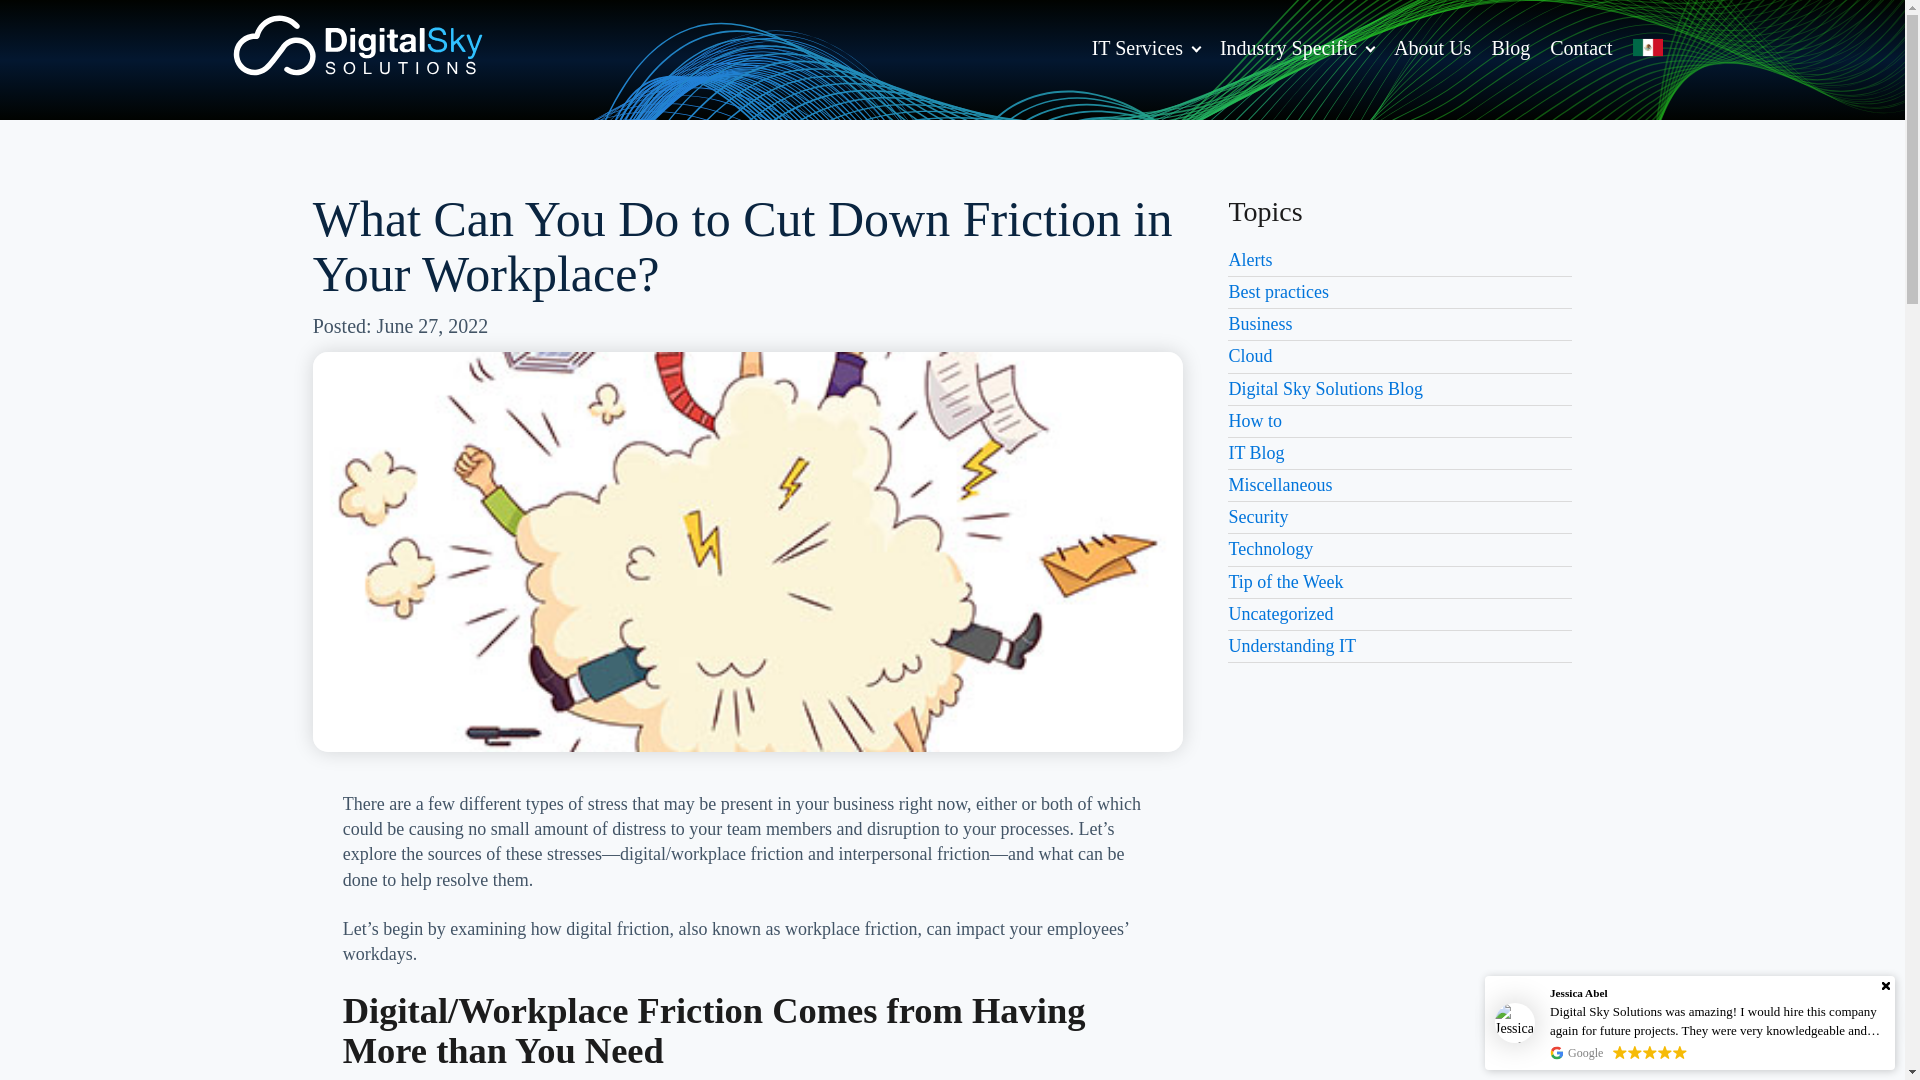  Describe the element at coordinates (1270, 548) in the screenshot. I see `Technology` at that location.